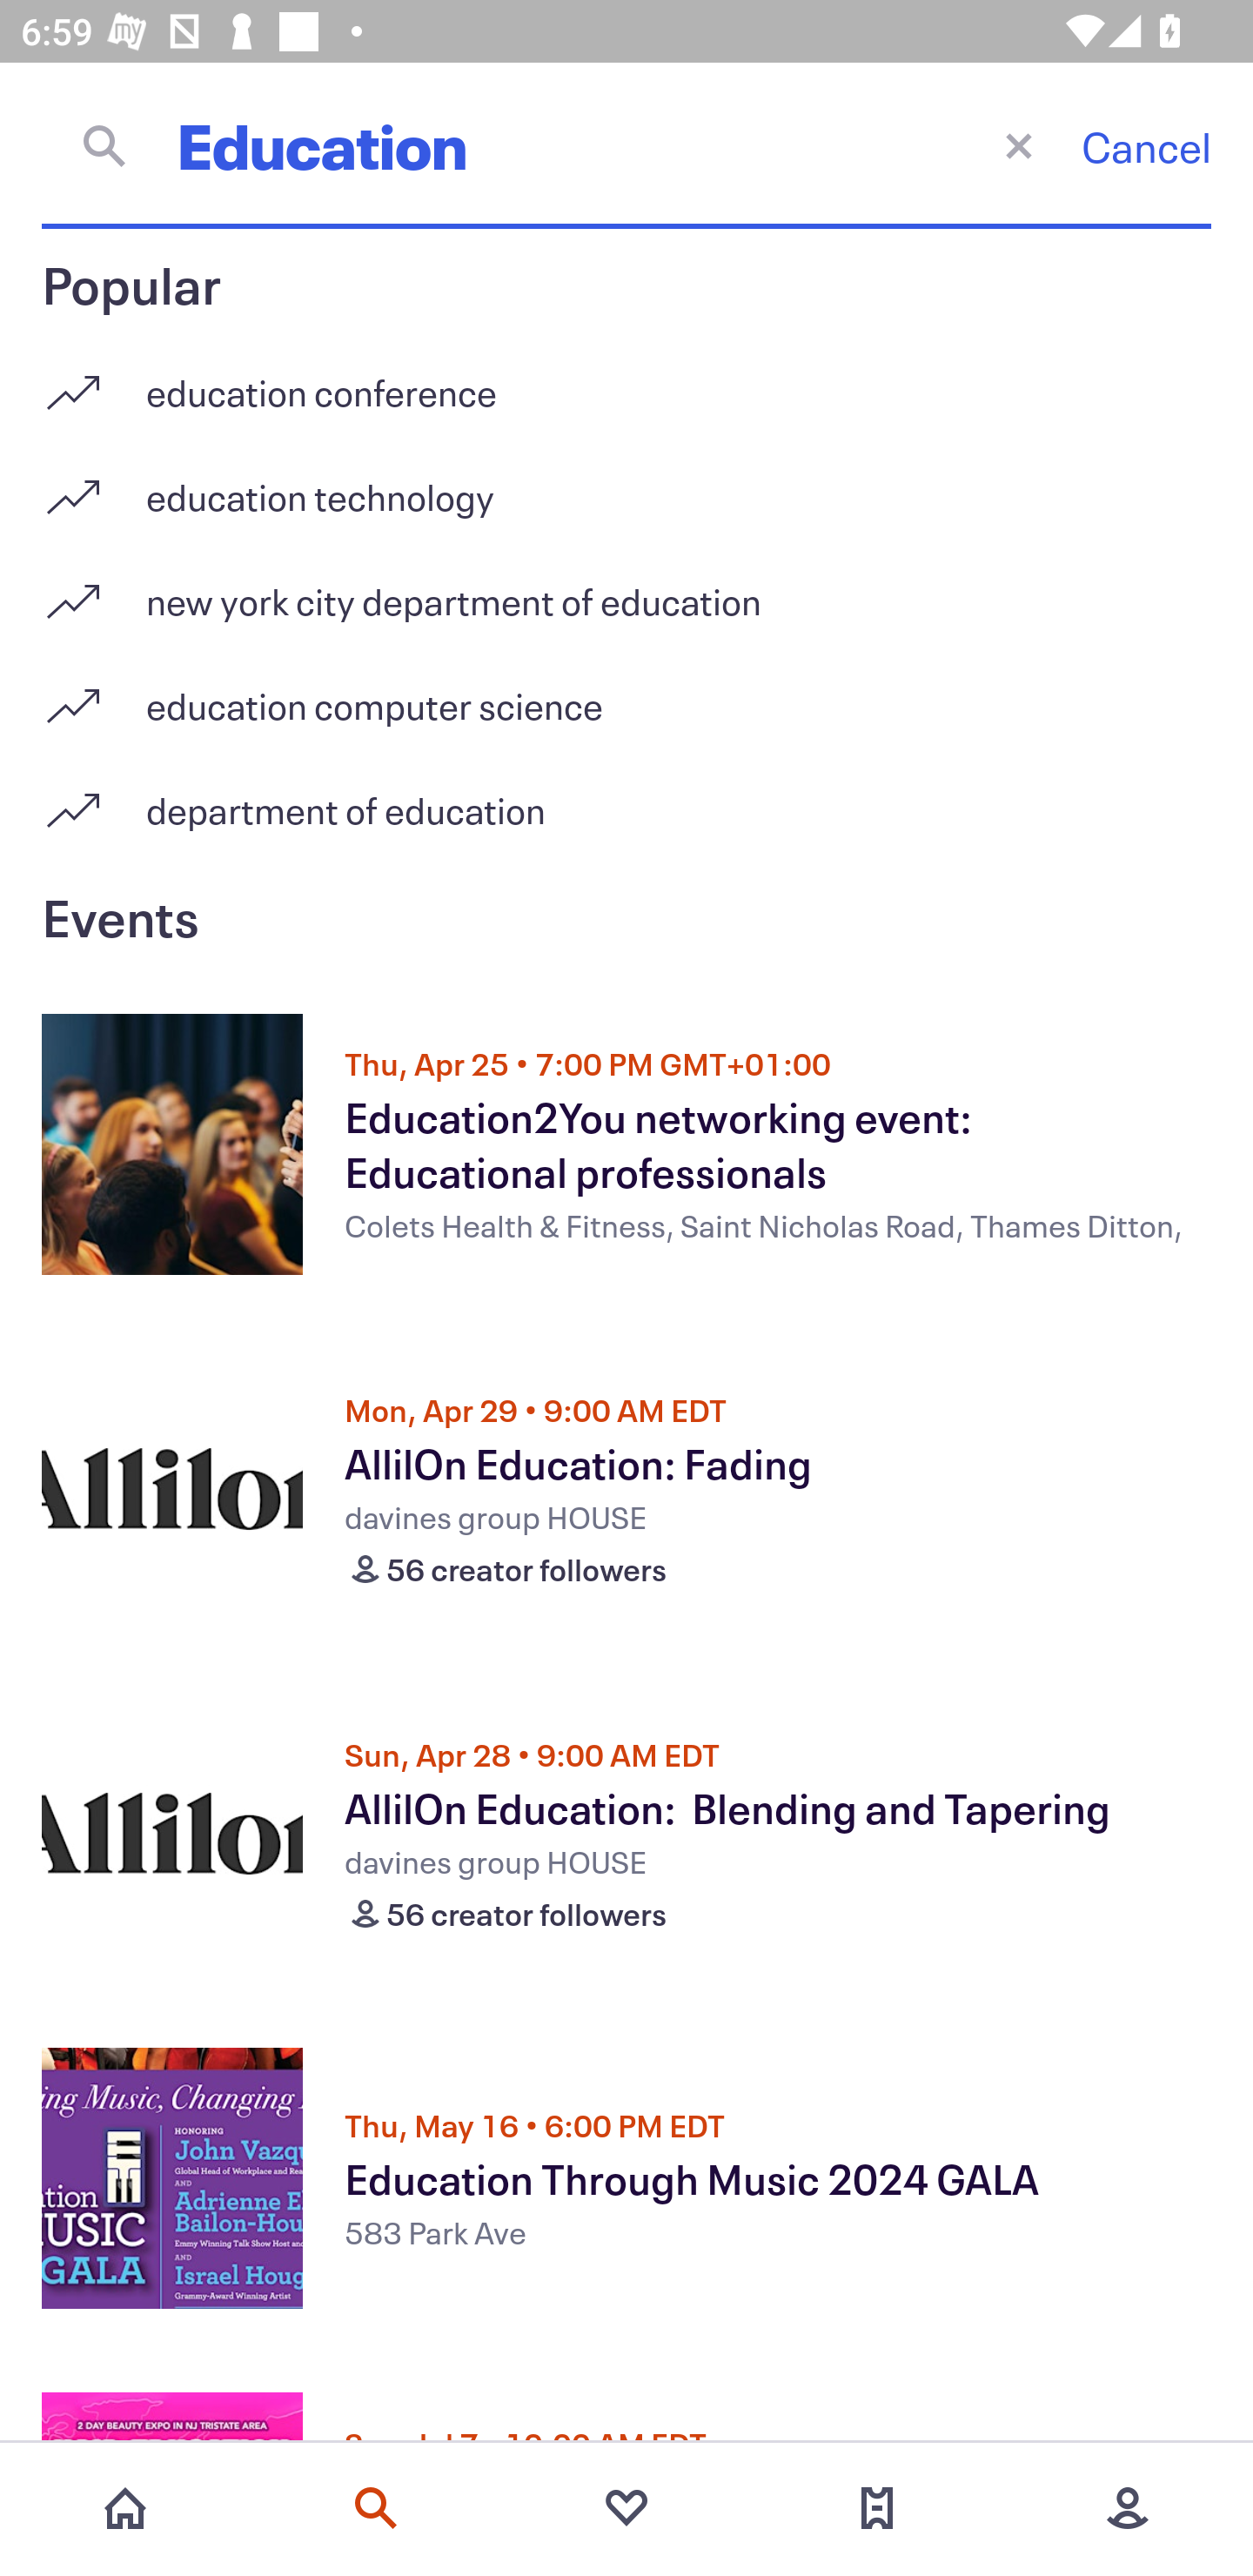 Image resolution: width=1253 pixels, height=2576 pixels. Describe the element at coordinates (877, 2508) in the screenshot. I see `Tickets` at that location.